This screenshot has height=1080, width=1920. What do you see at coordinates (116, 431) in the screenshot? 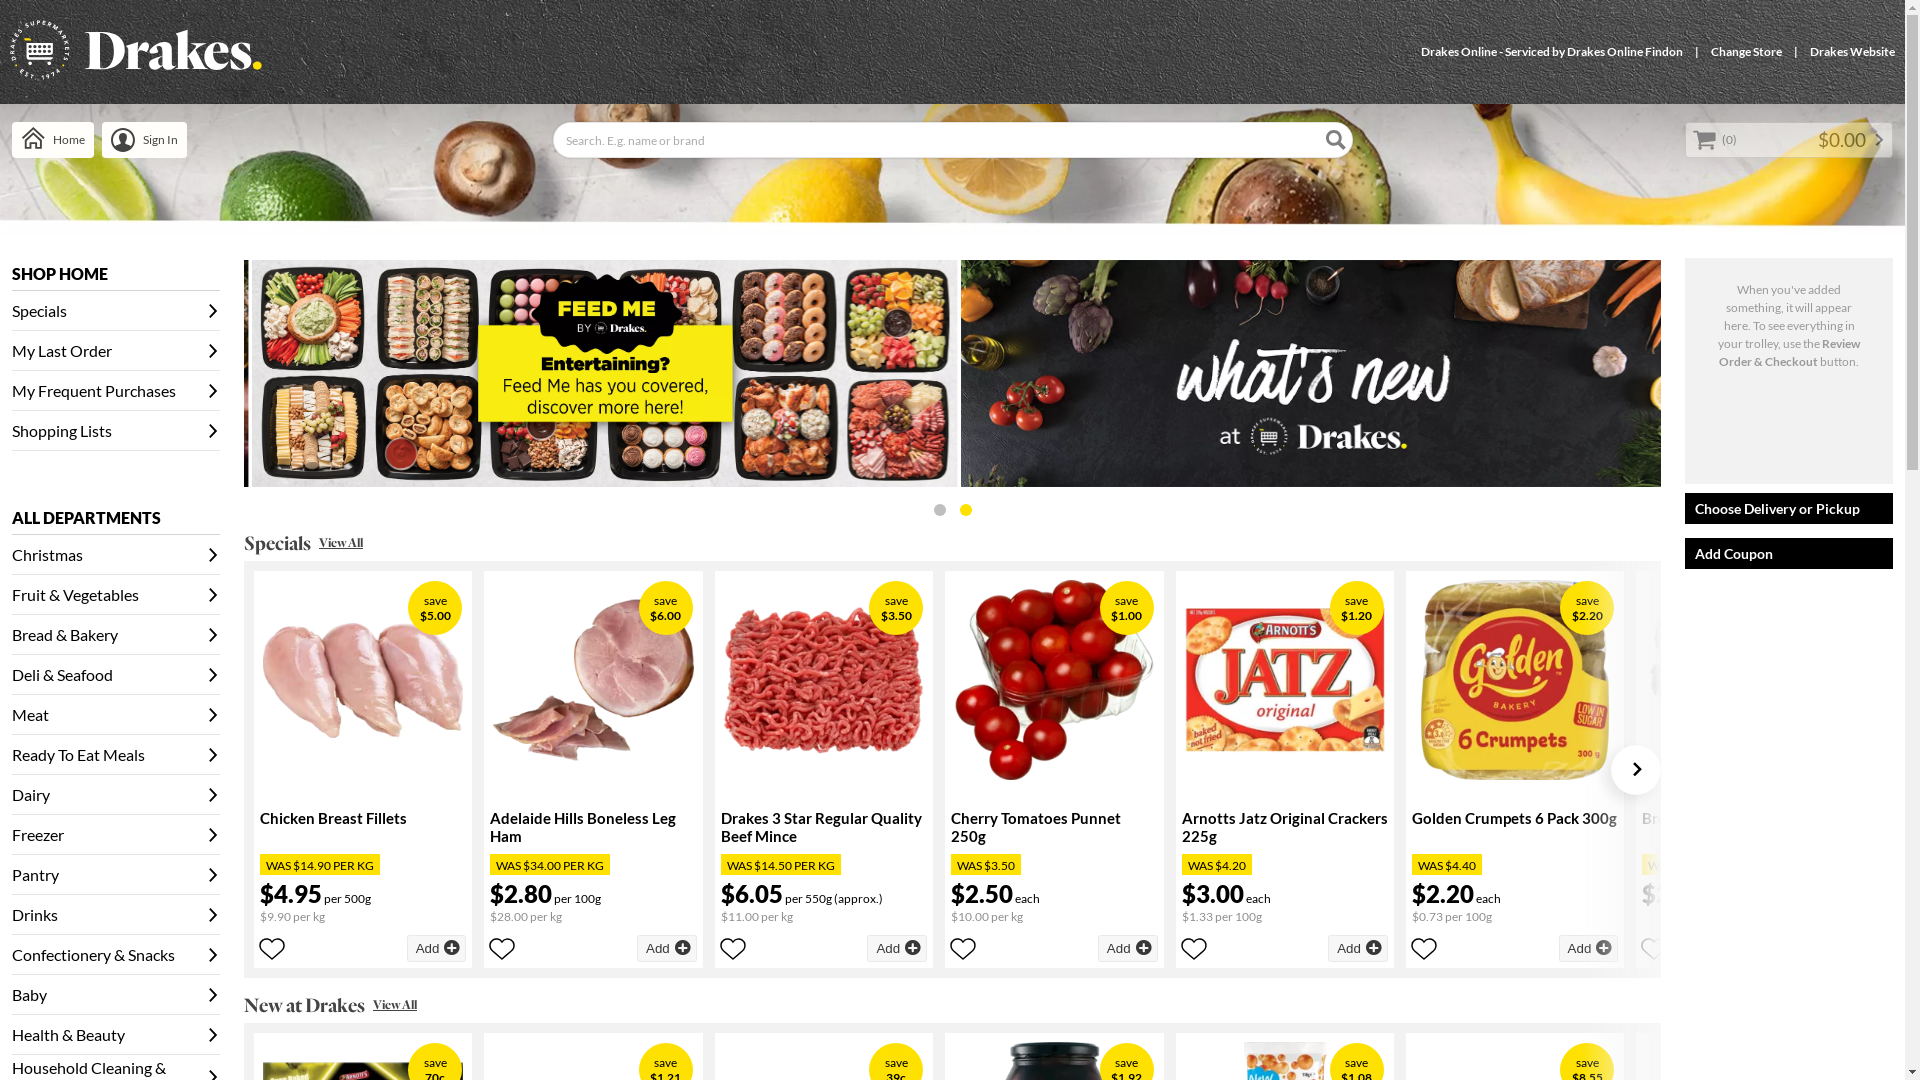
I see `Shopping Lists` at bounding box center [116, 431].